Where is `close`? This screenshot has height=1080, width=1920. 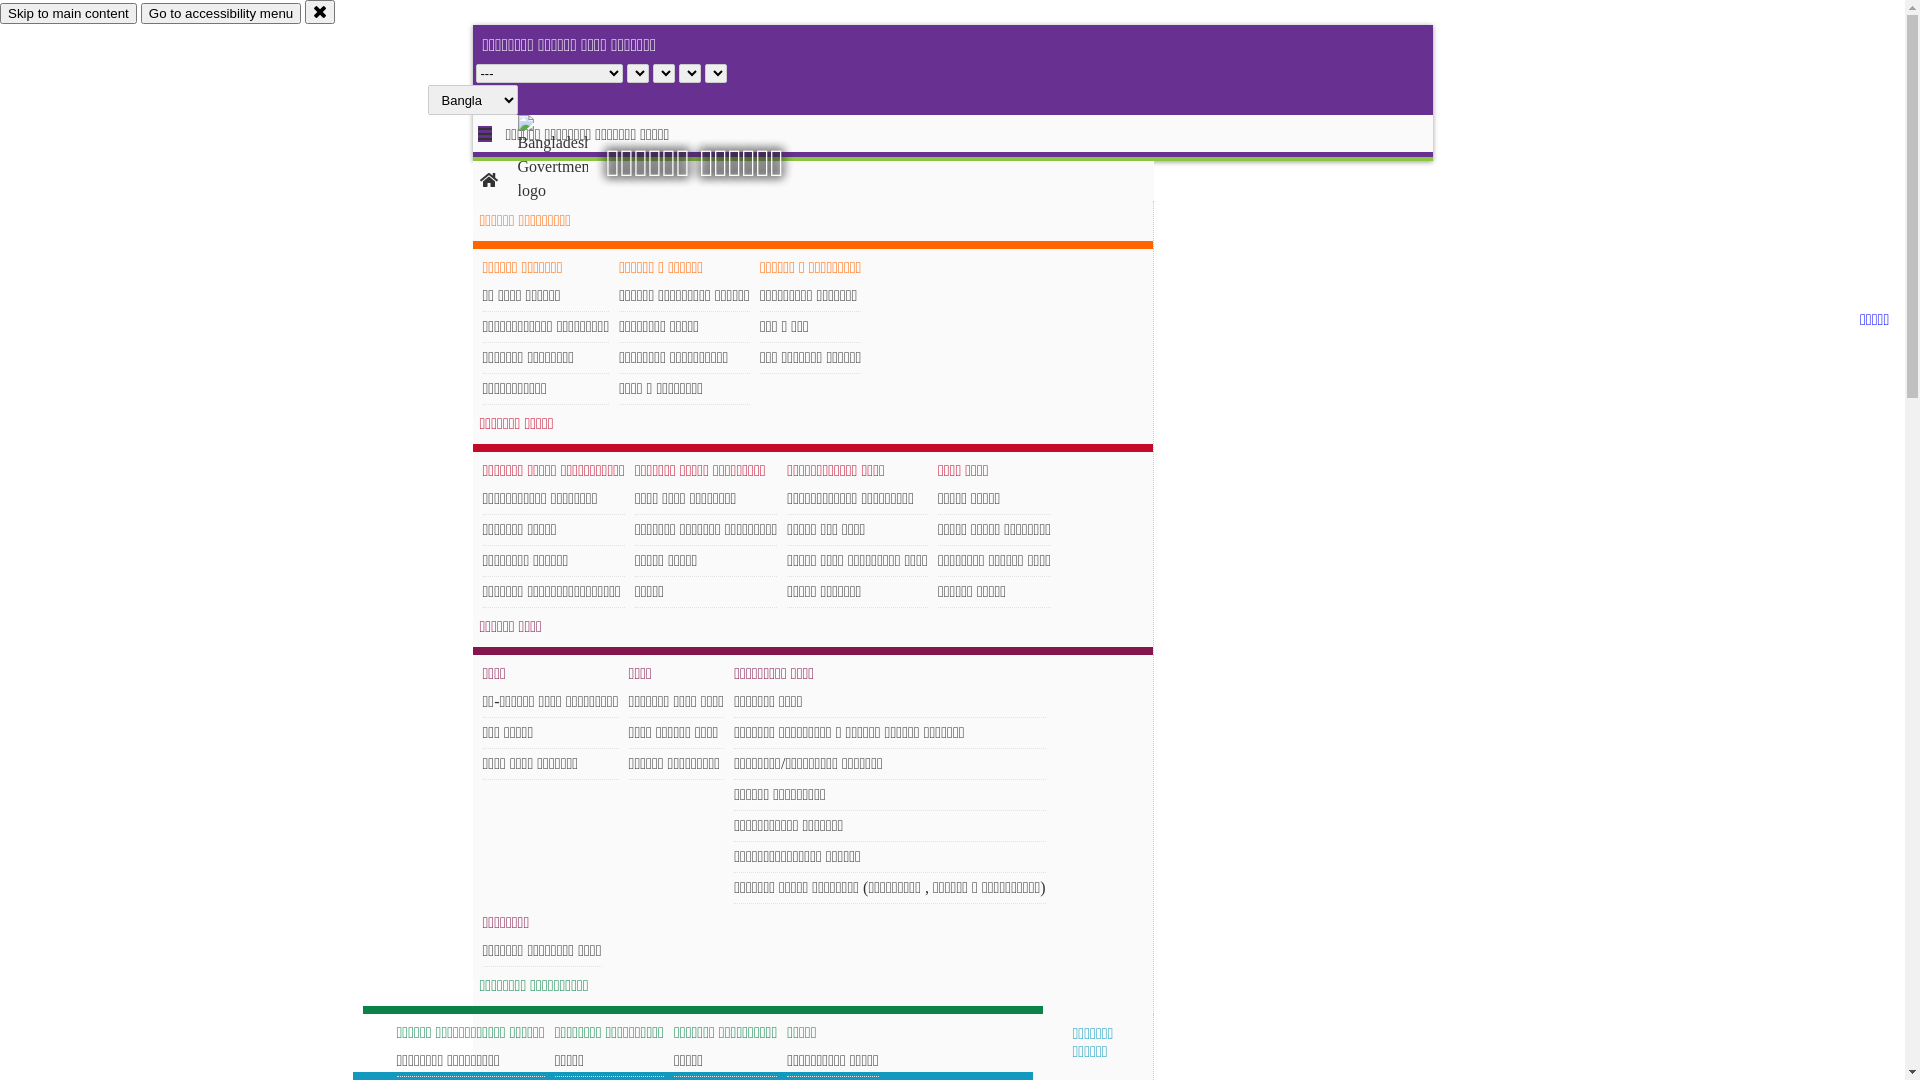
close is located at coordinates (320, 12).